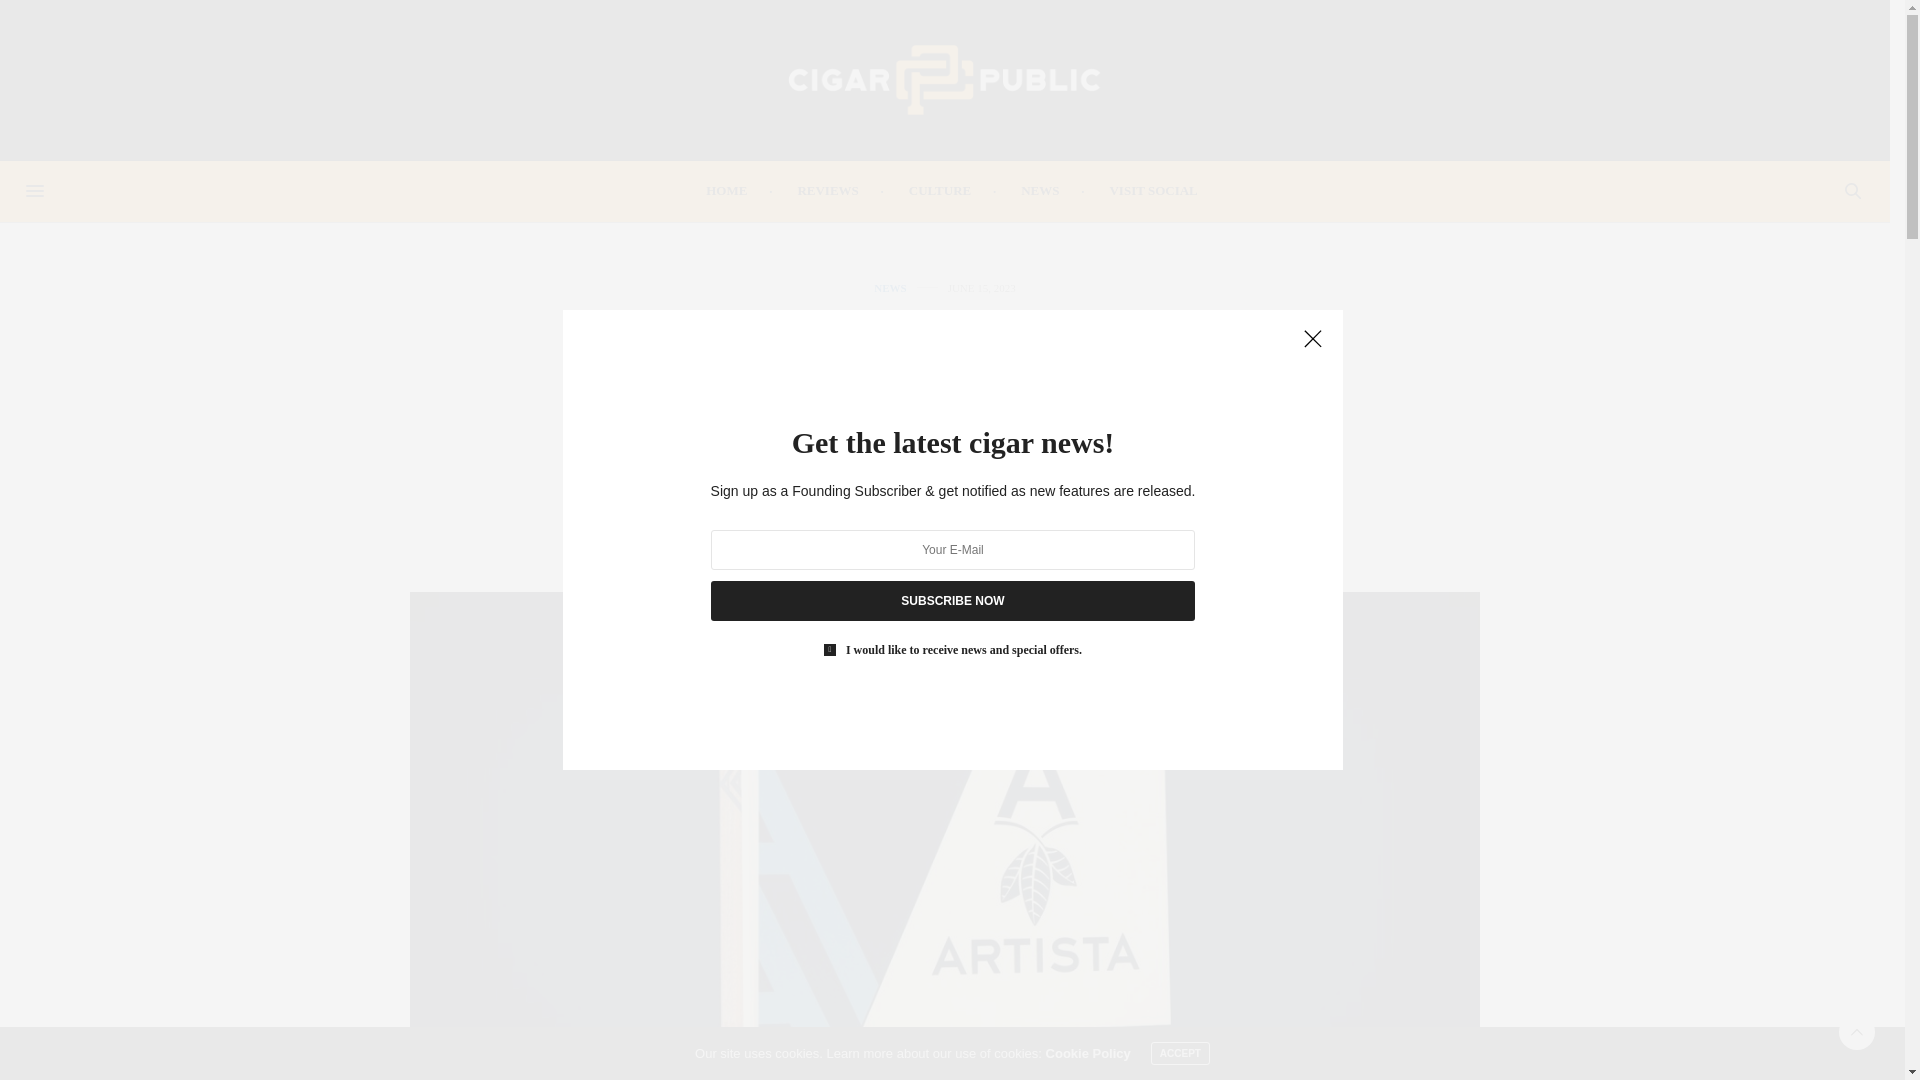  What do you see at coordinates (940, 190) in the screenshot?
I see `CULTURE` at bounding box center [940, 190].